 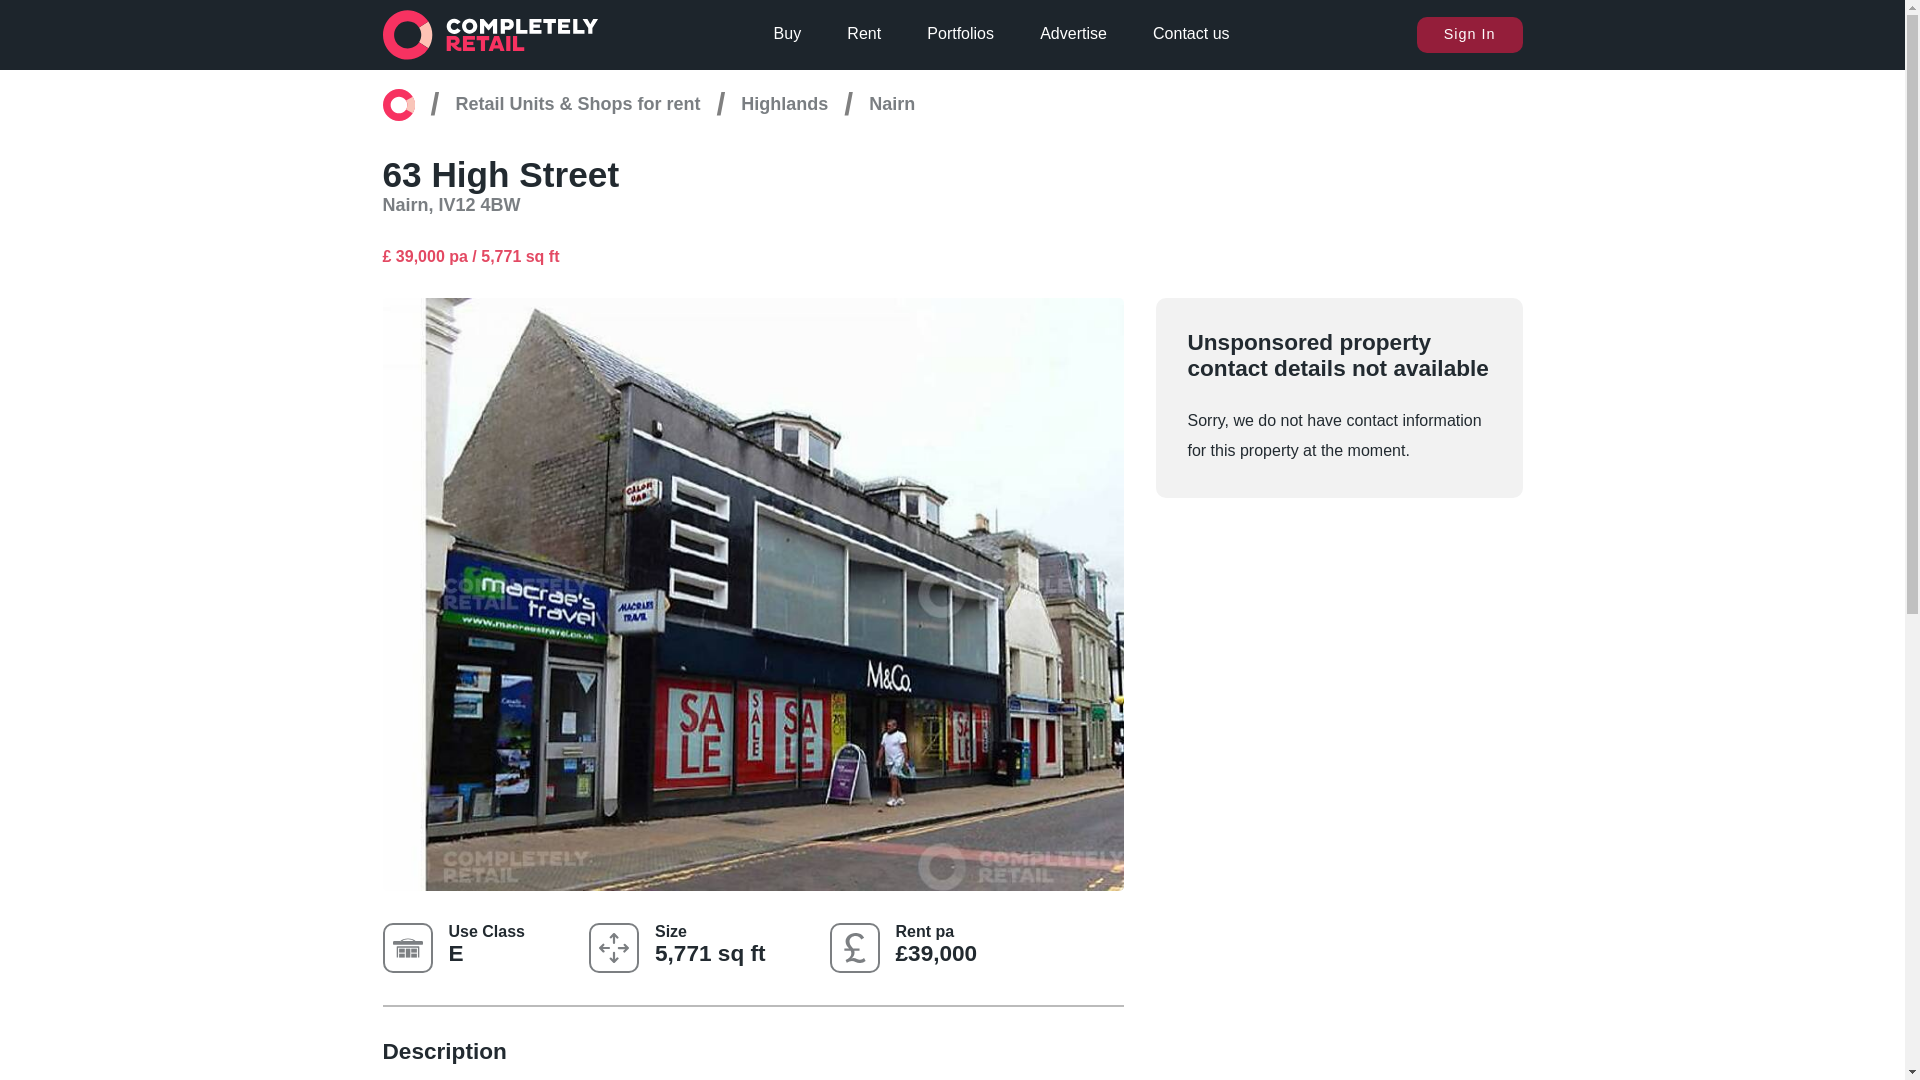 I want to click on Nairn, so click(x=892, y=104).